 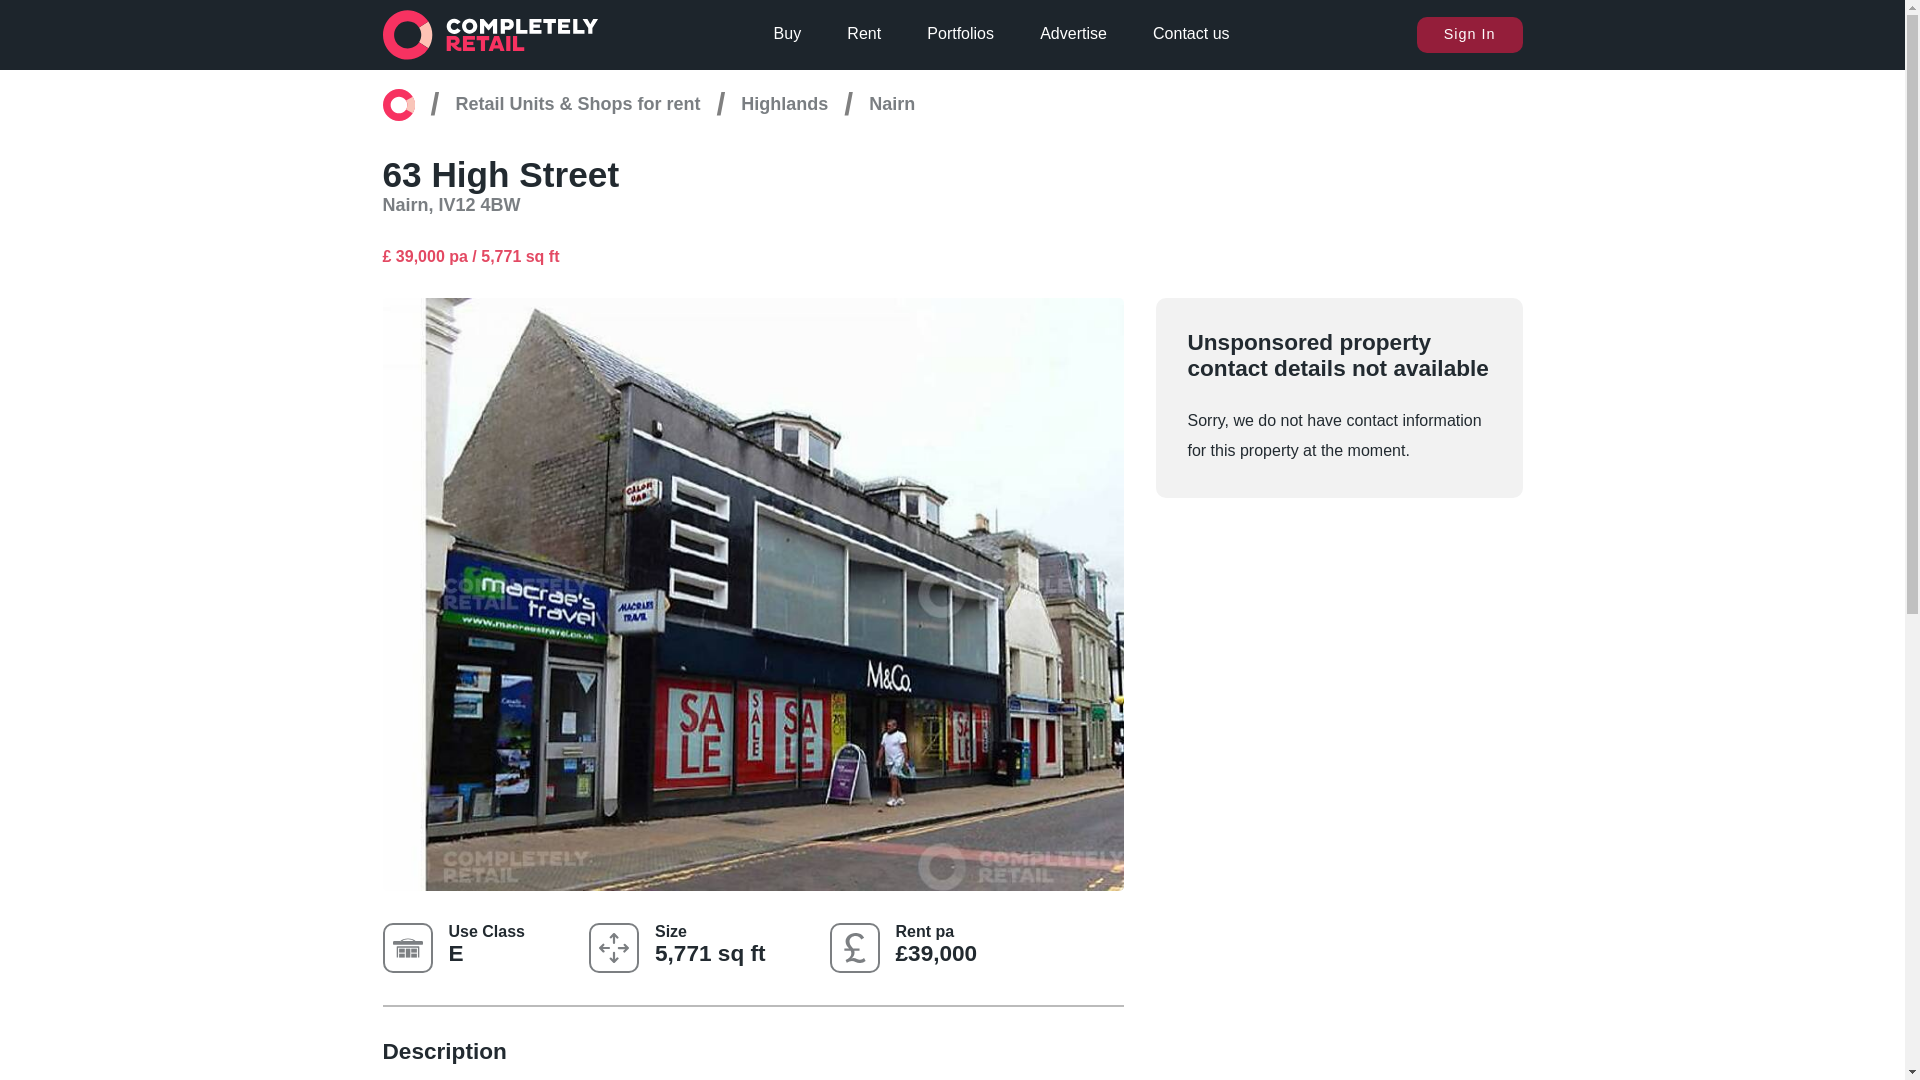 I want to click on Nairn, so click(x=892, y=104).